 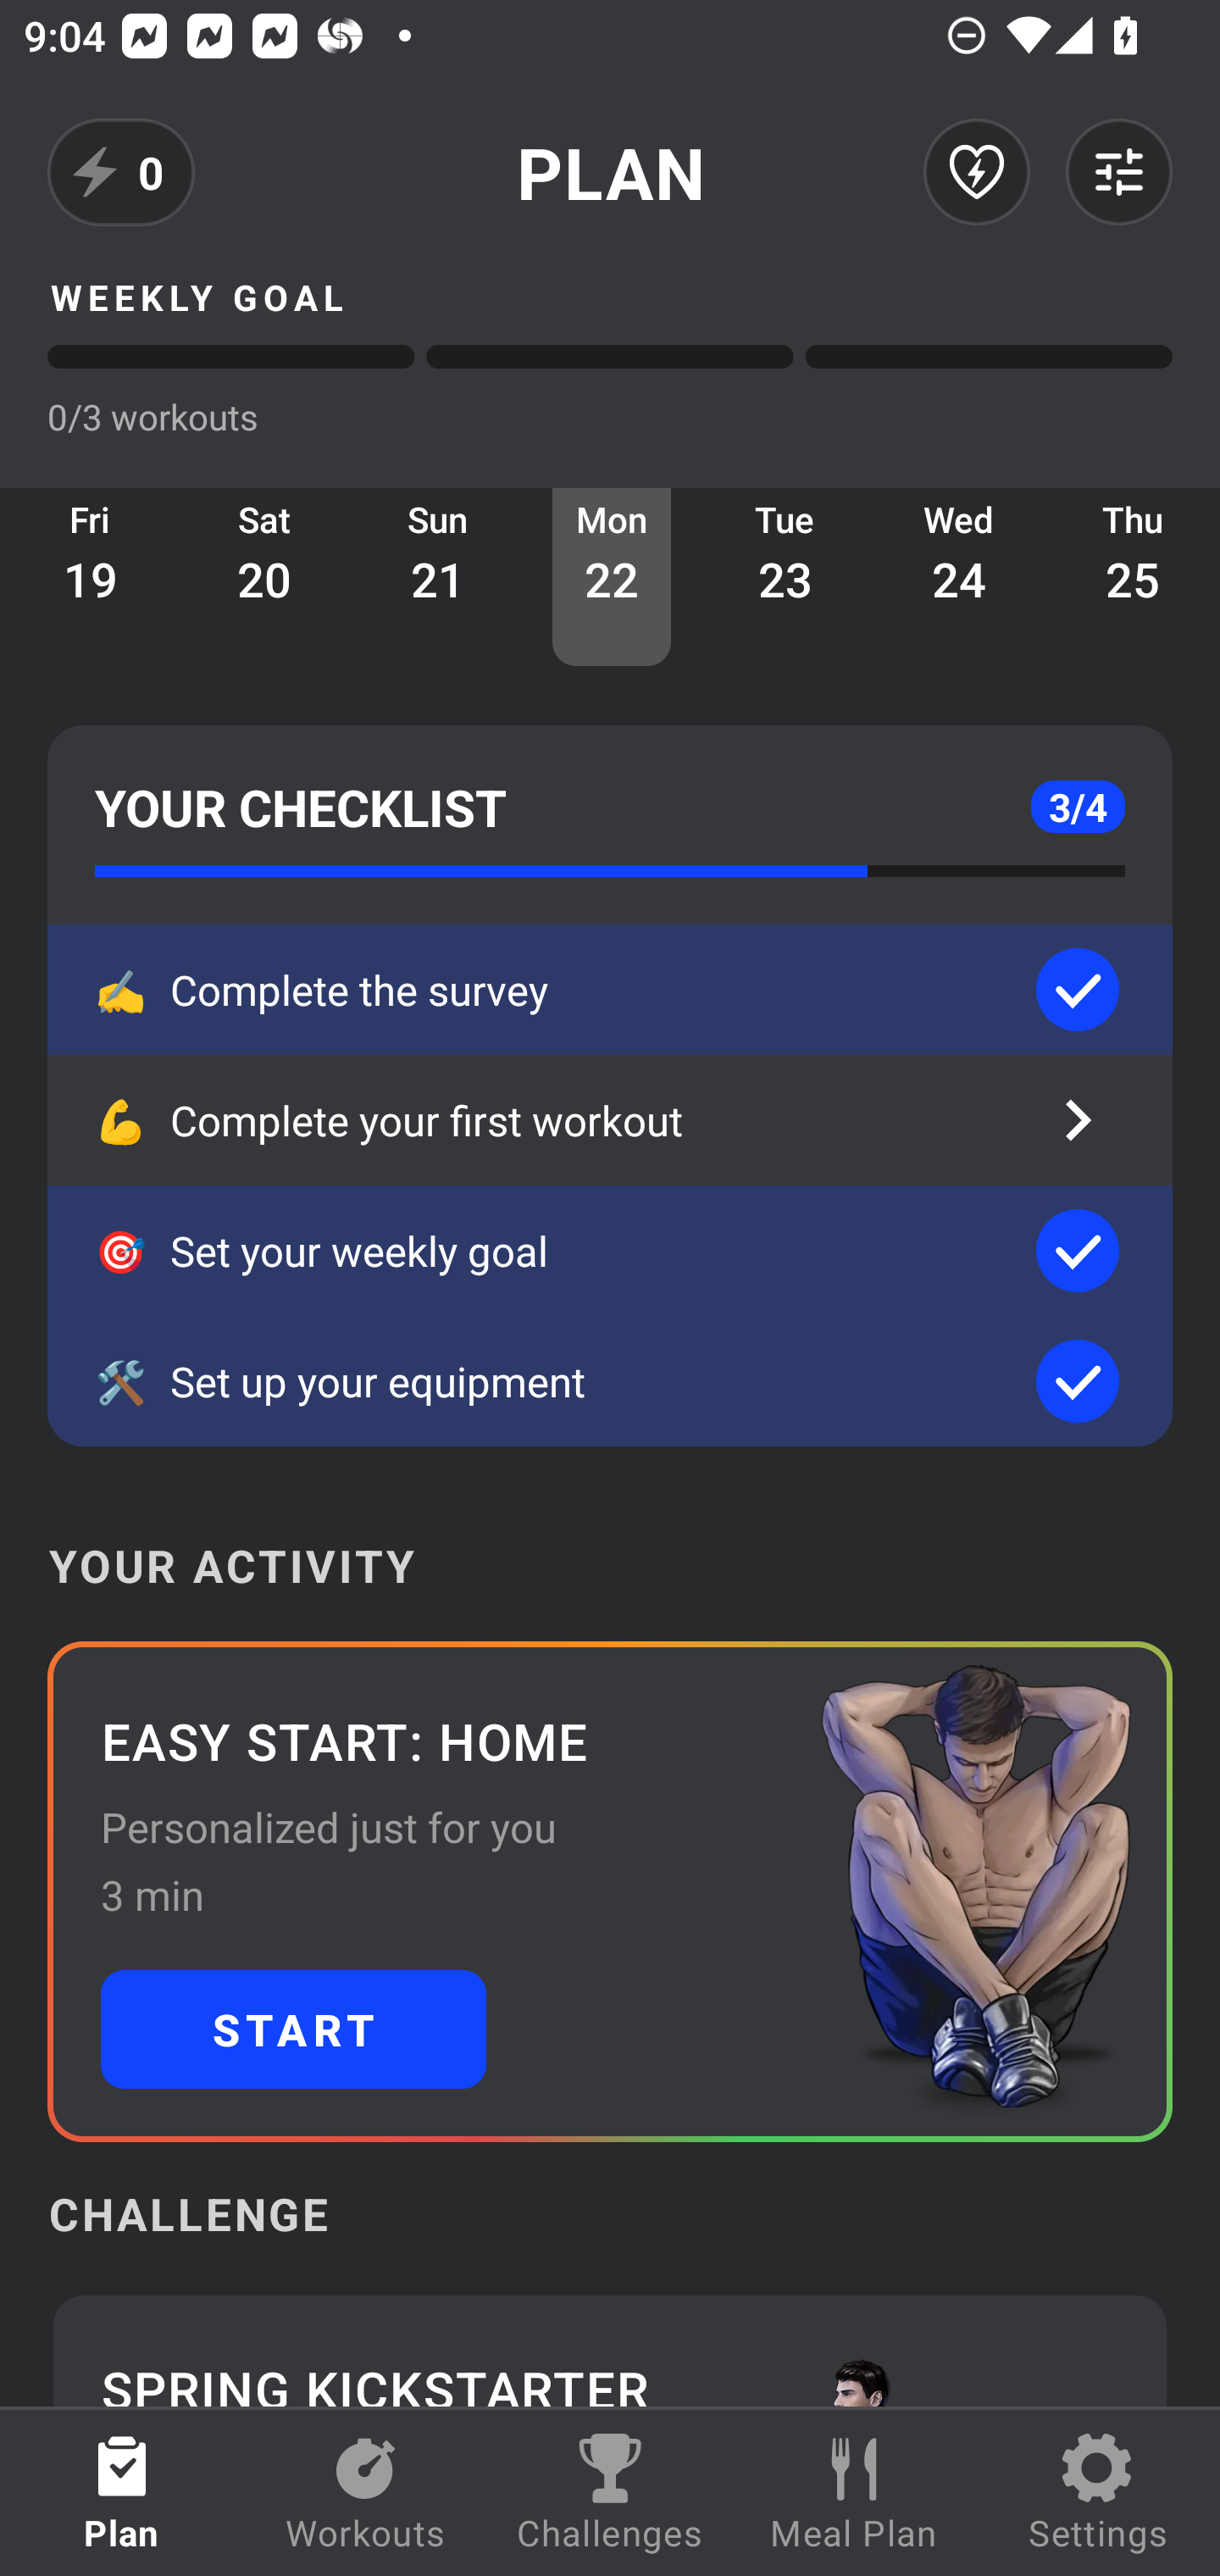 What do you see at coordinates (293, 2029) in the screenshot?
I see `START` at bounding box center [293, 2029].